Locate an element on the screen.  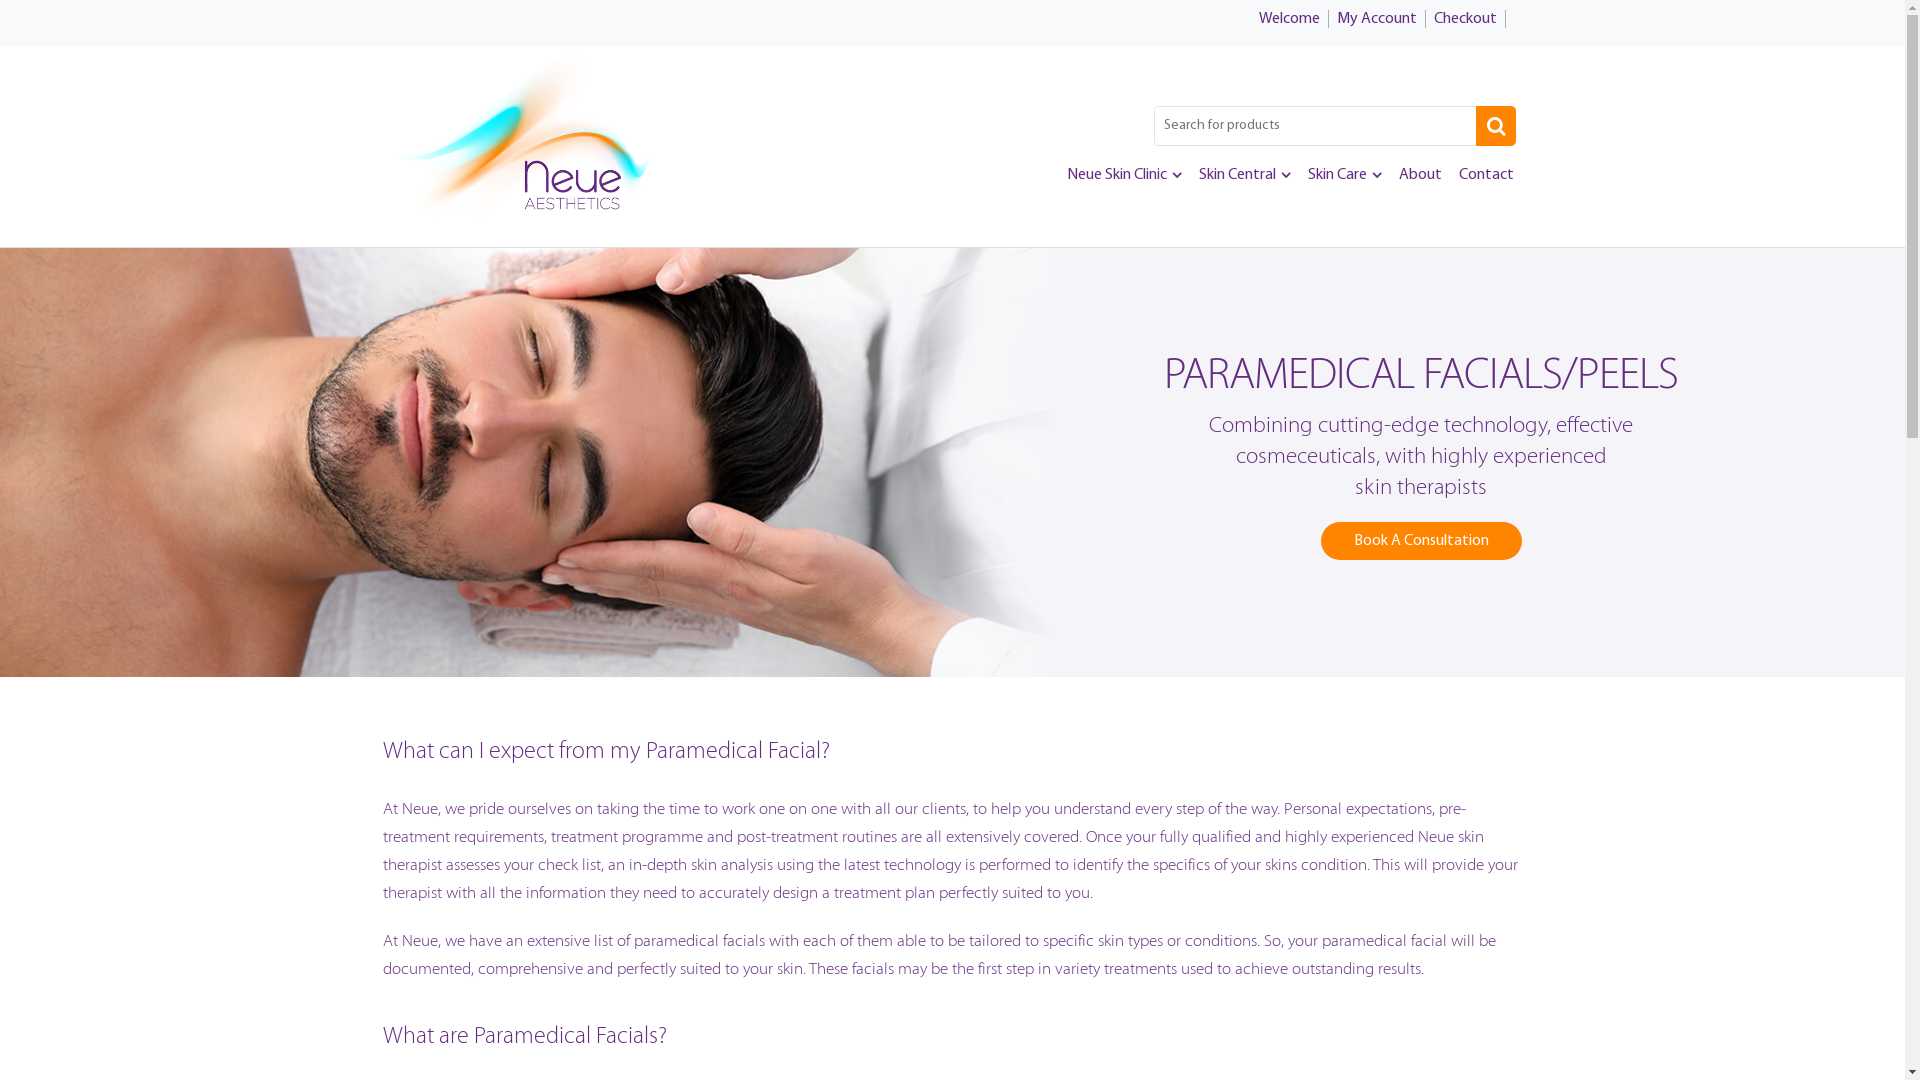
Book A Consultation is located at coordinates (1422, 541).